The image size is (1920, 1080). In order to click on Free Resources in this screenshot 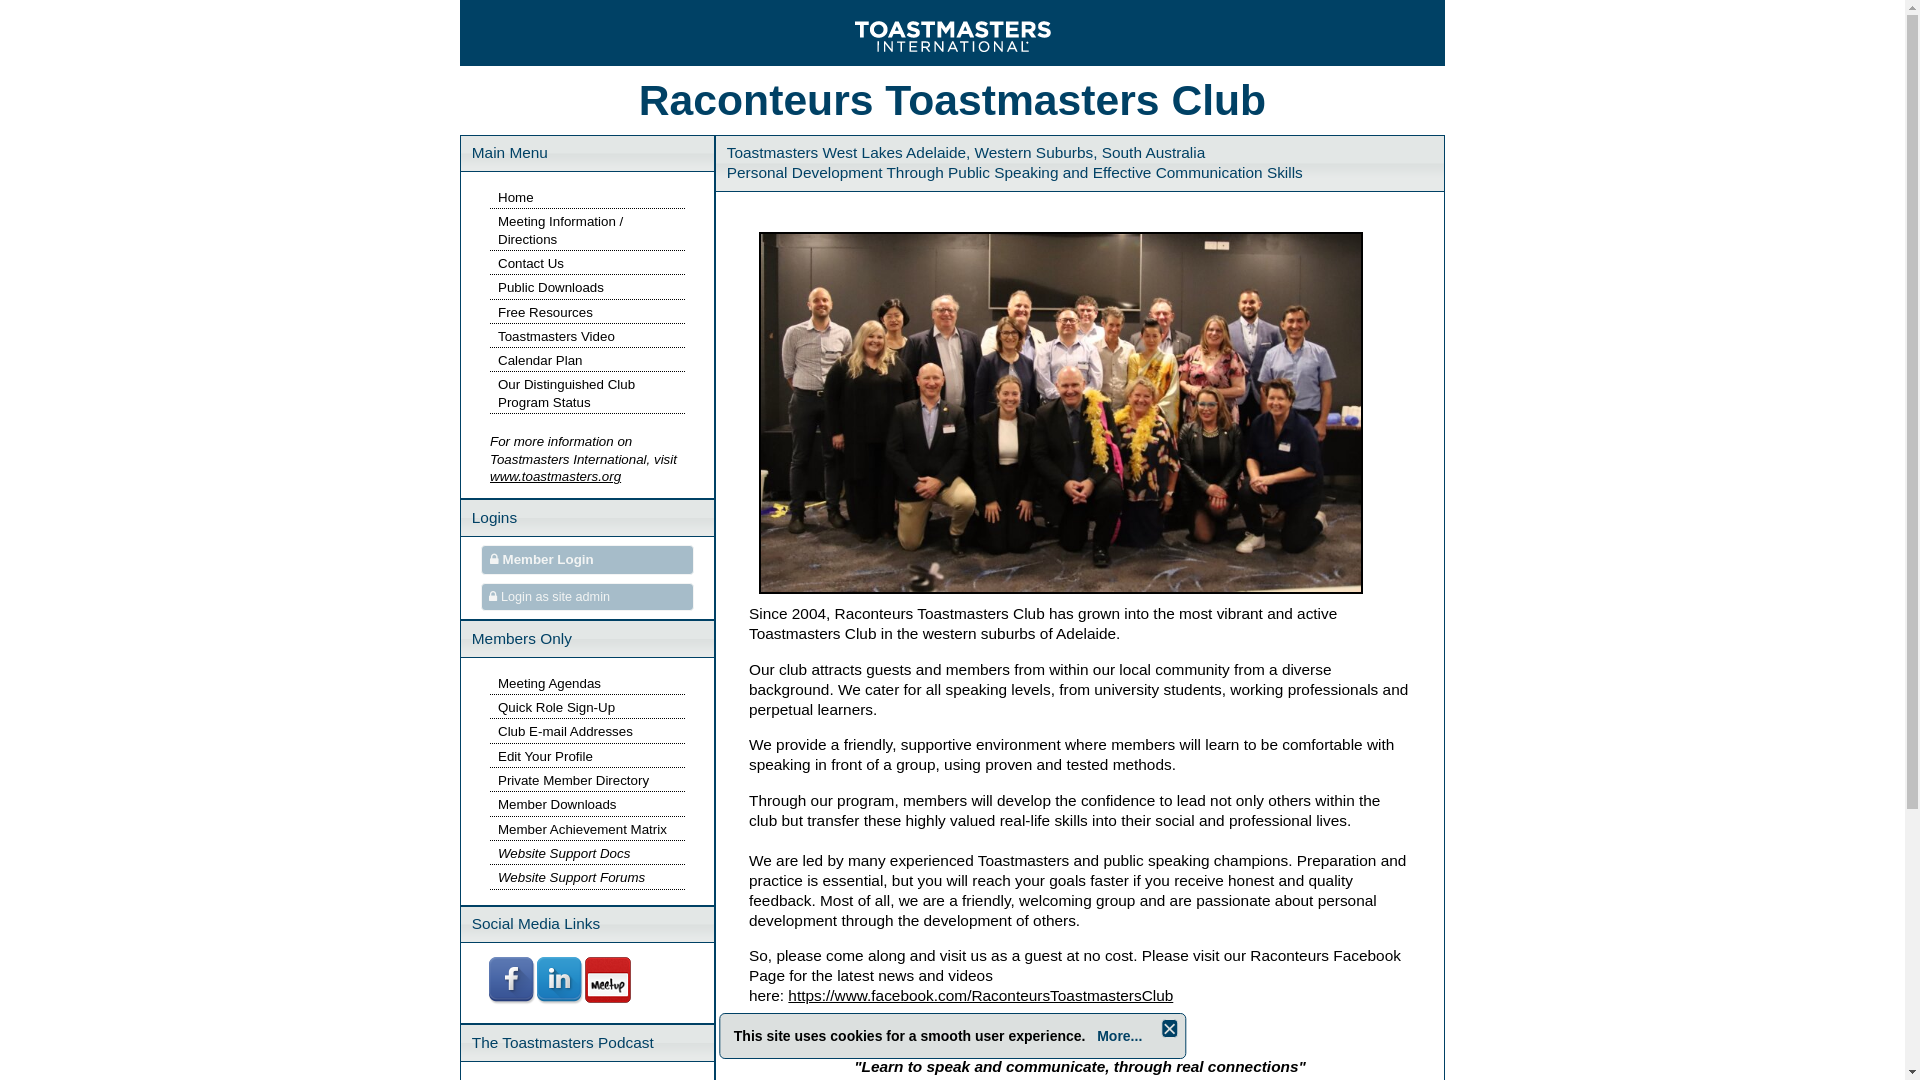, I will do `click(546, 312)`.